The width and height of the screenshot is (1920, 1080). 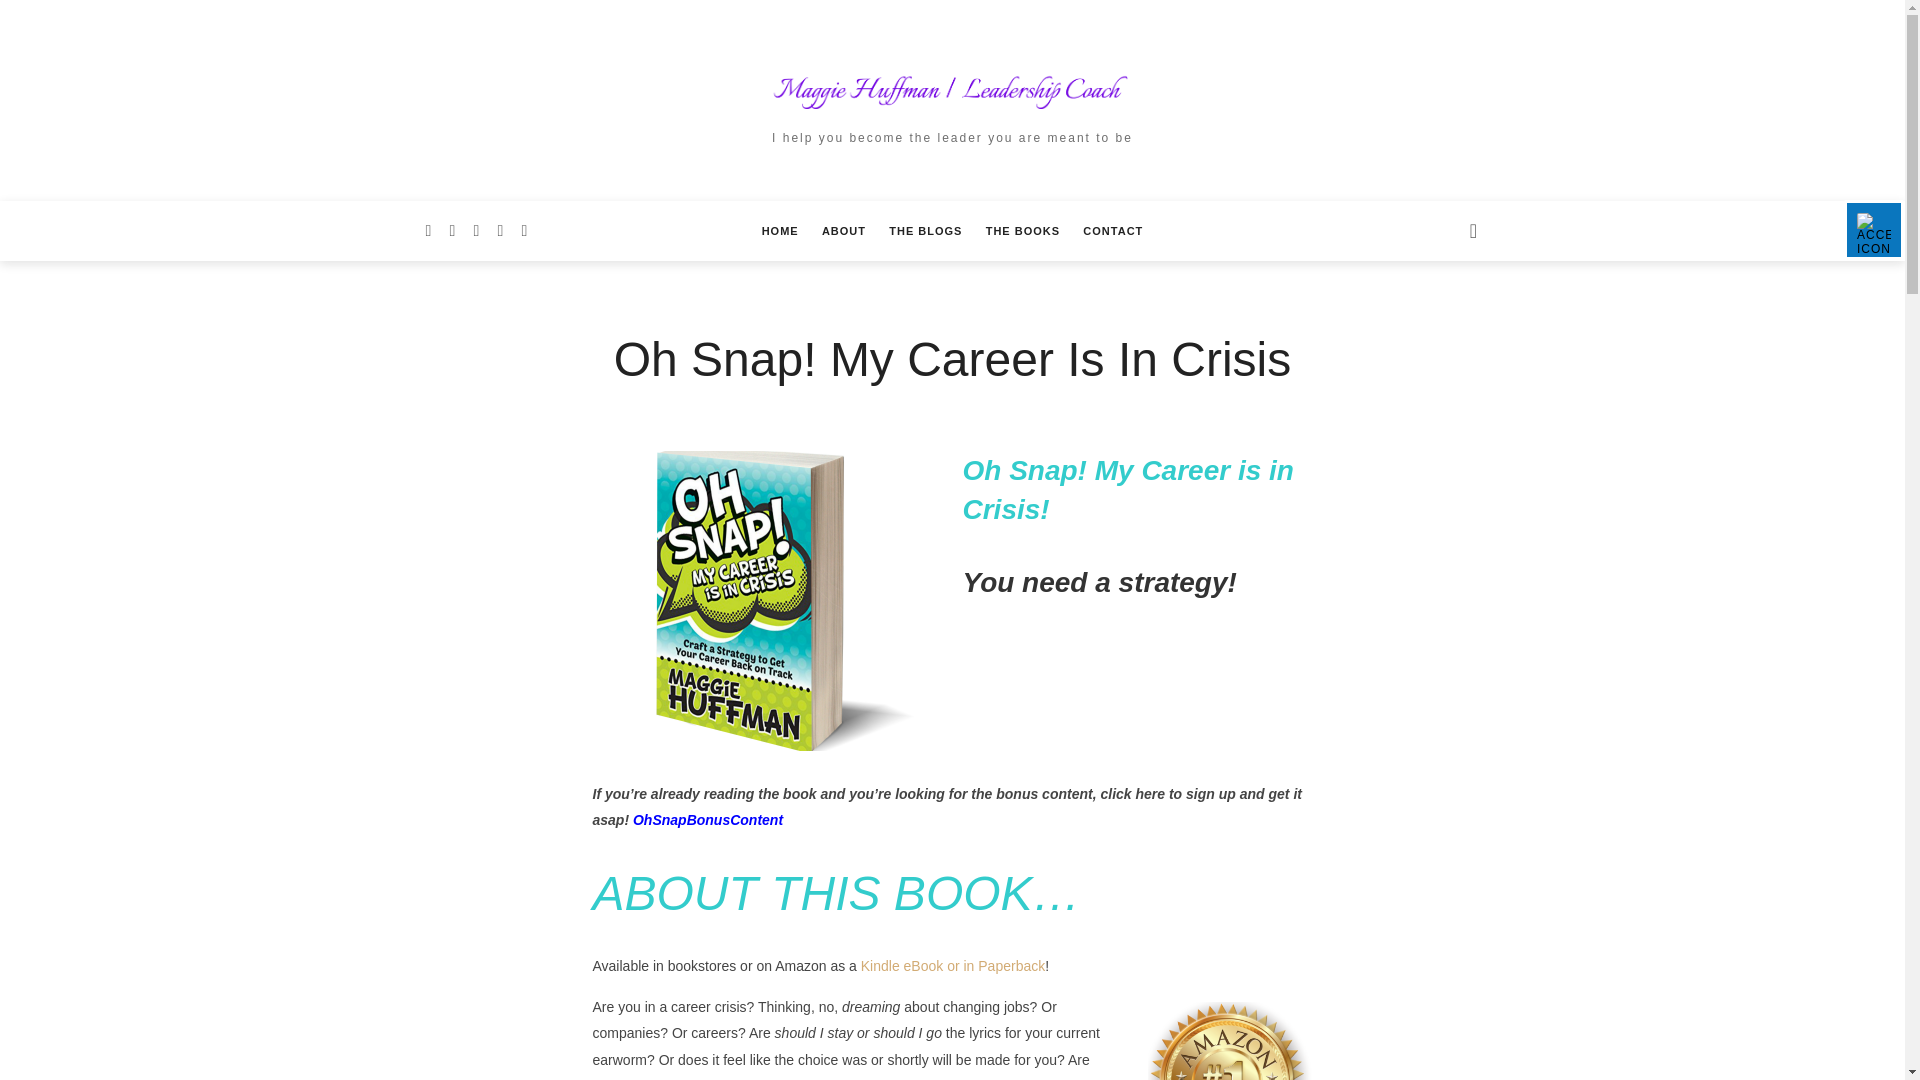 What do you see at coordinates (708, 820) in the screenshot?
I see `OhSnapBonusContent` at bounding box center [708, 820].